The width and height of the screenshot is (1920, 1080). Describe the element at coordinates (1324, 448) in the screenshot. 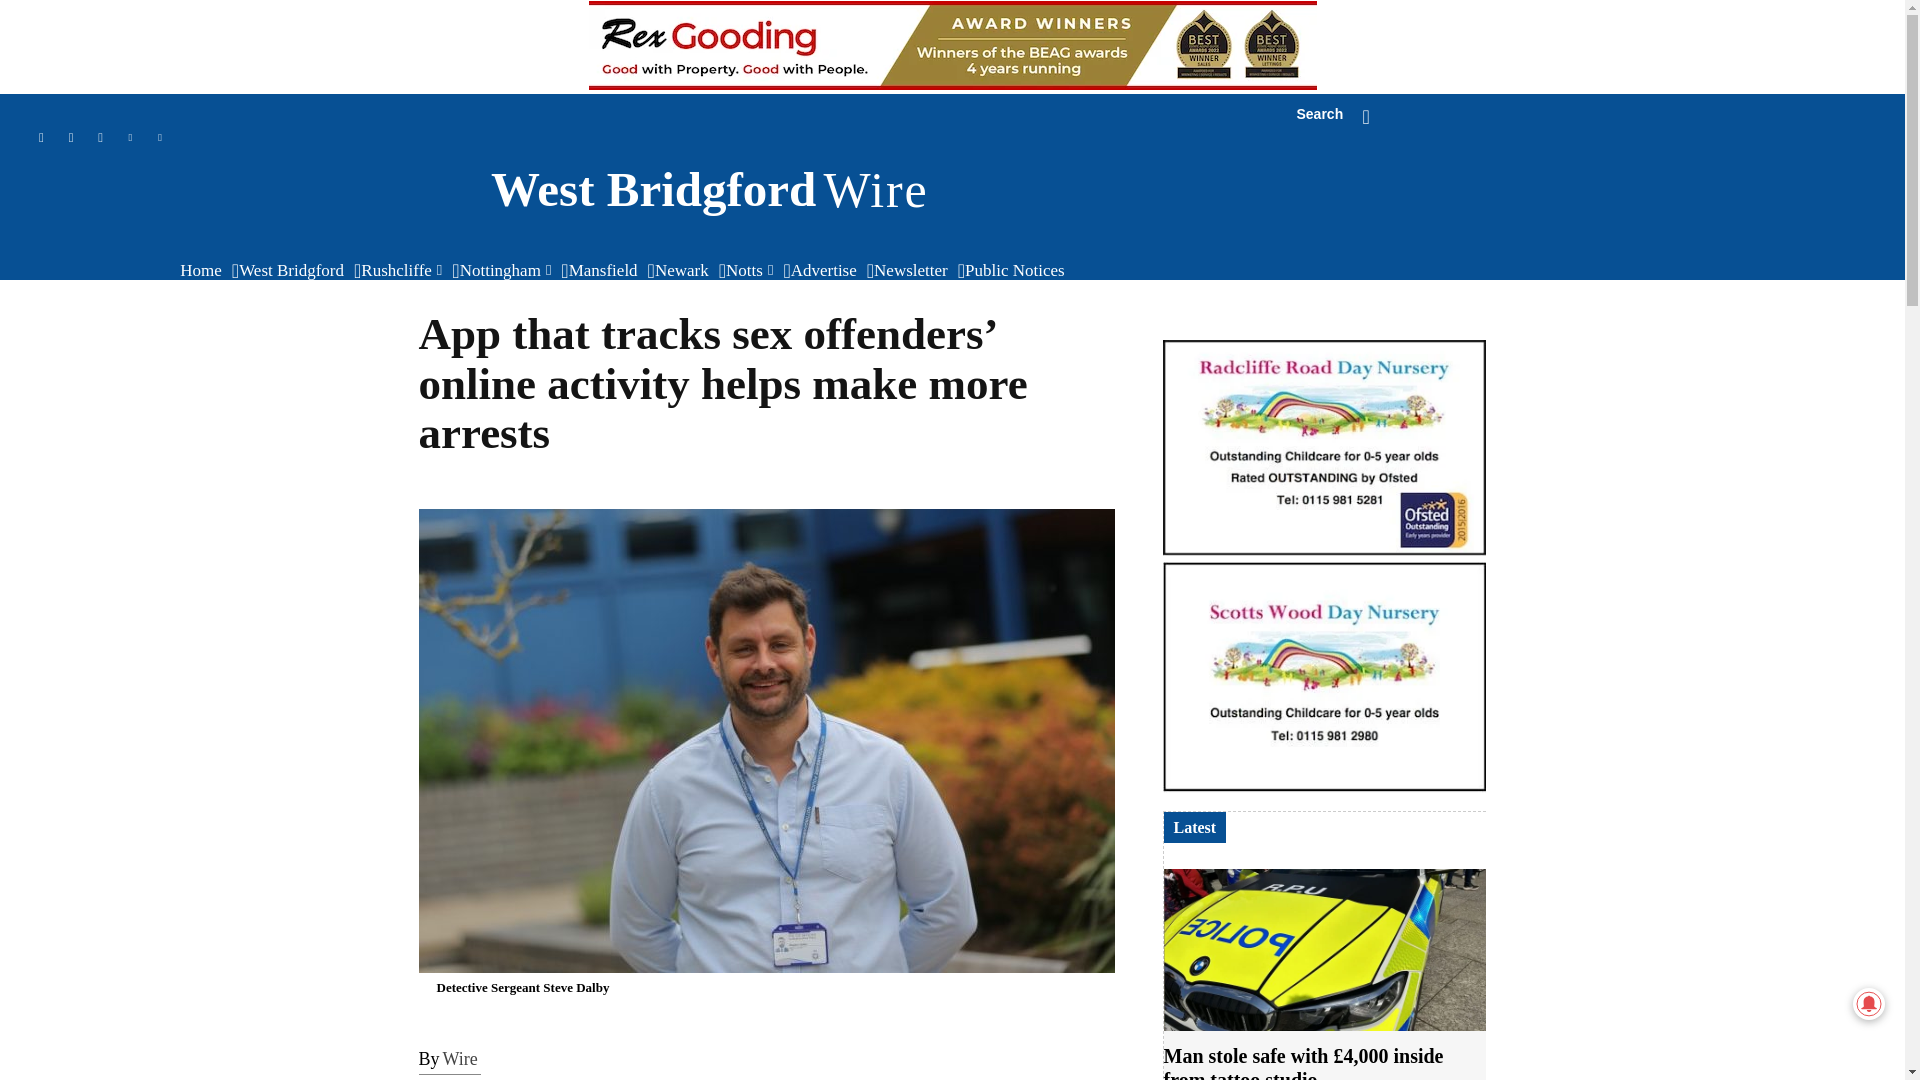

I see `Screen-Shot-2016-06-02-at-10.03.04` at that location.